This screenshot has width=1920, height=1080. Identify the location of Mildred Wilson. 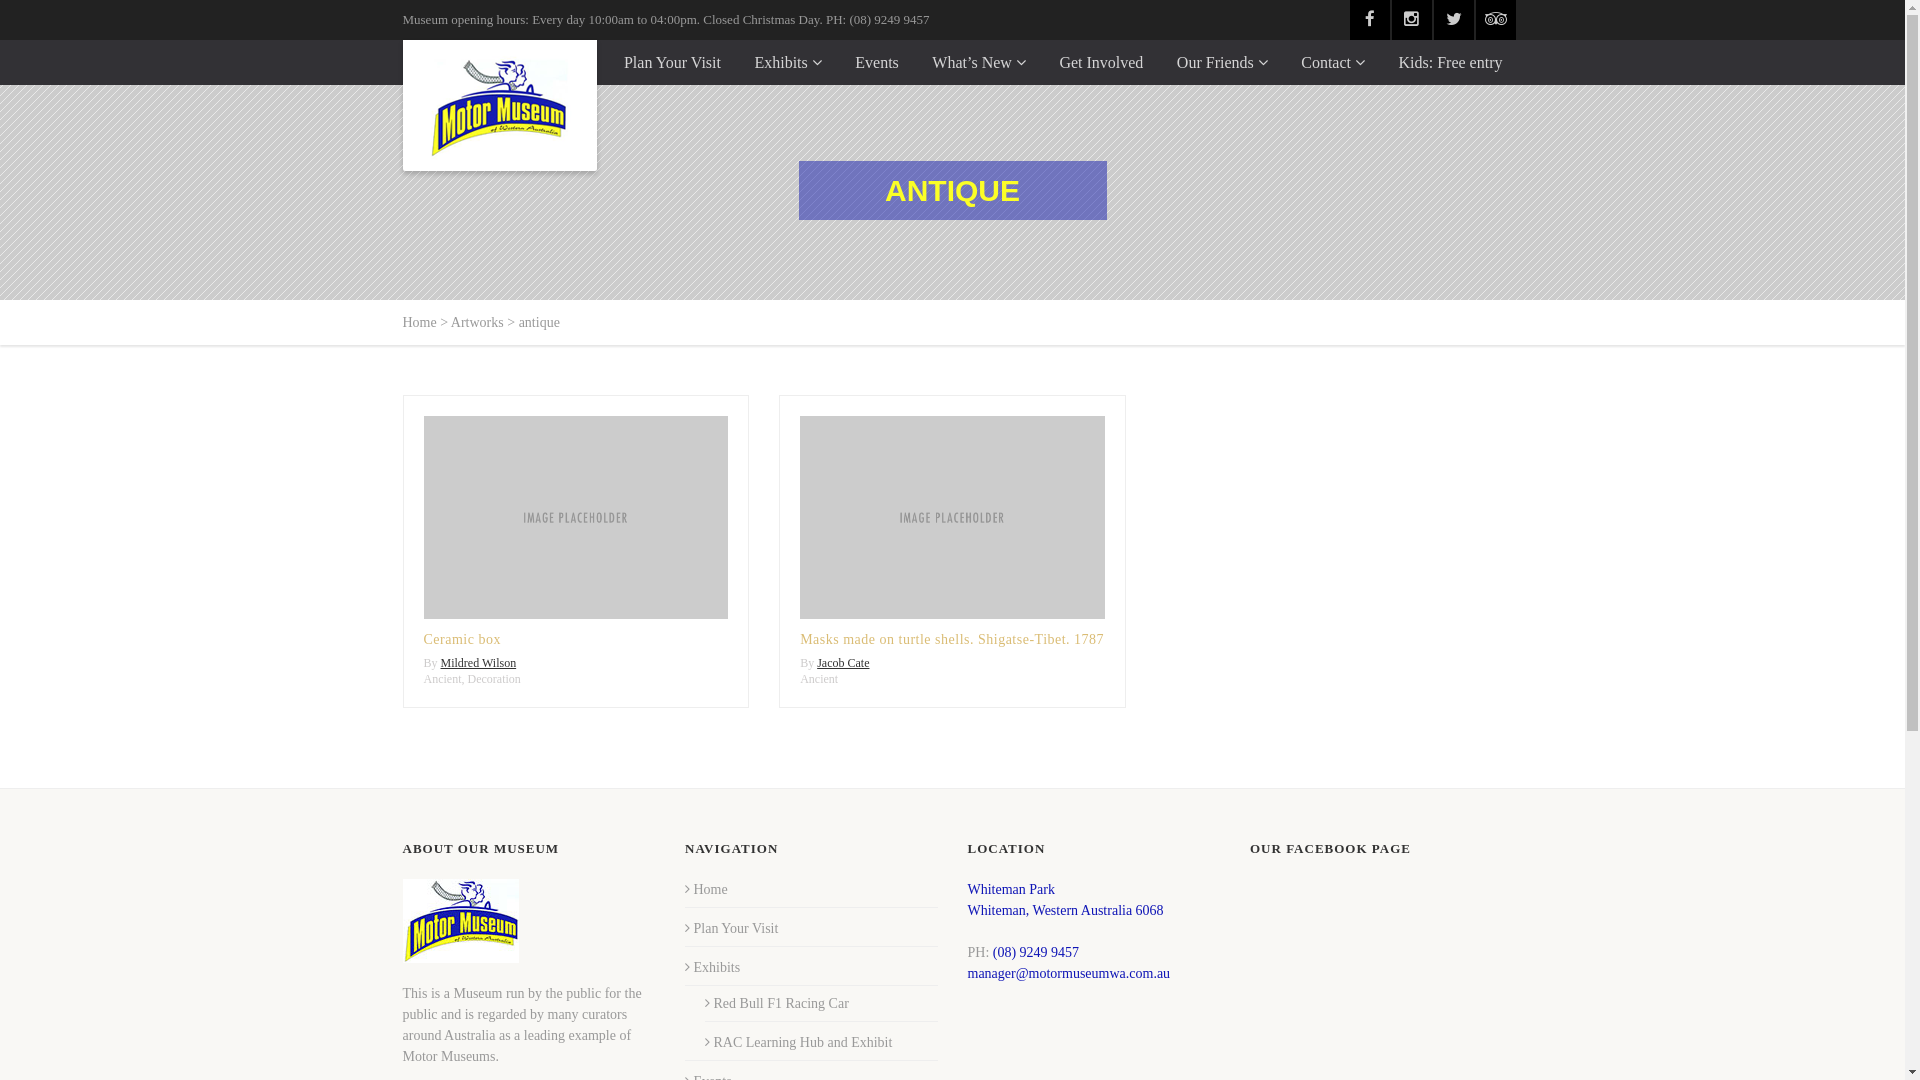
(479, 663).